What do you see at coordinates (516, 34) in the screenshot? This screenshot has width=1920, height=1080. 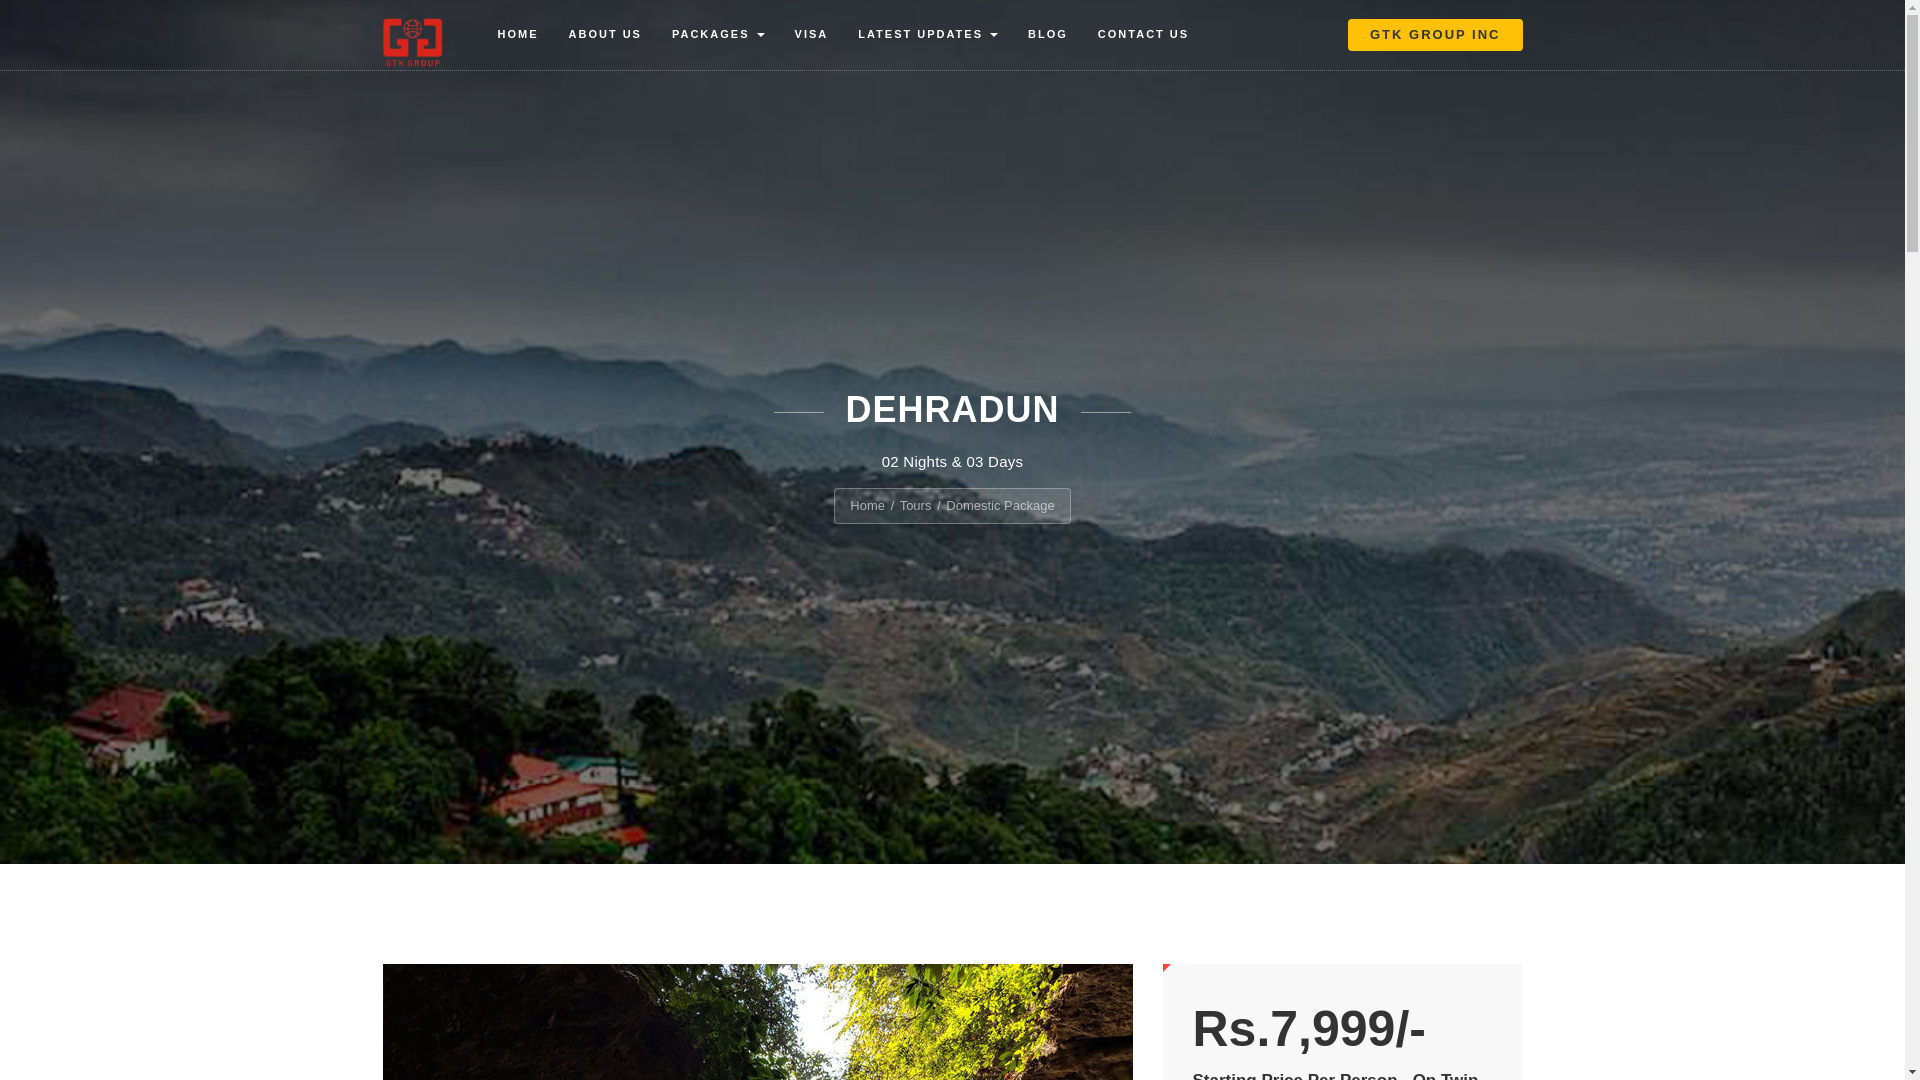 I see `Home` at bounding box center [516, 34].